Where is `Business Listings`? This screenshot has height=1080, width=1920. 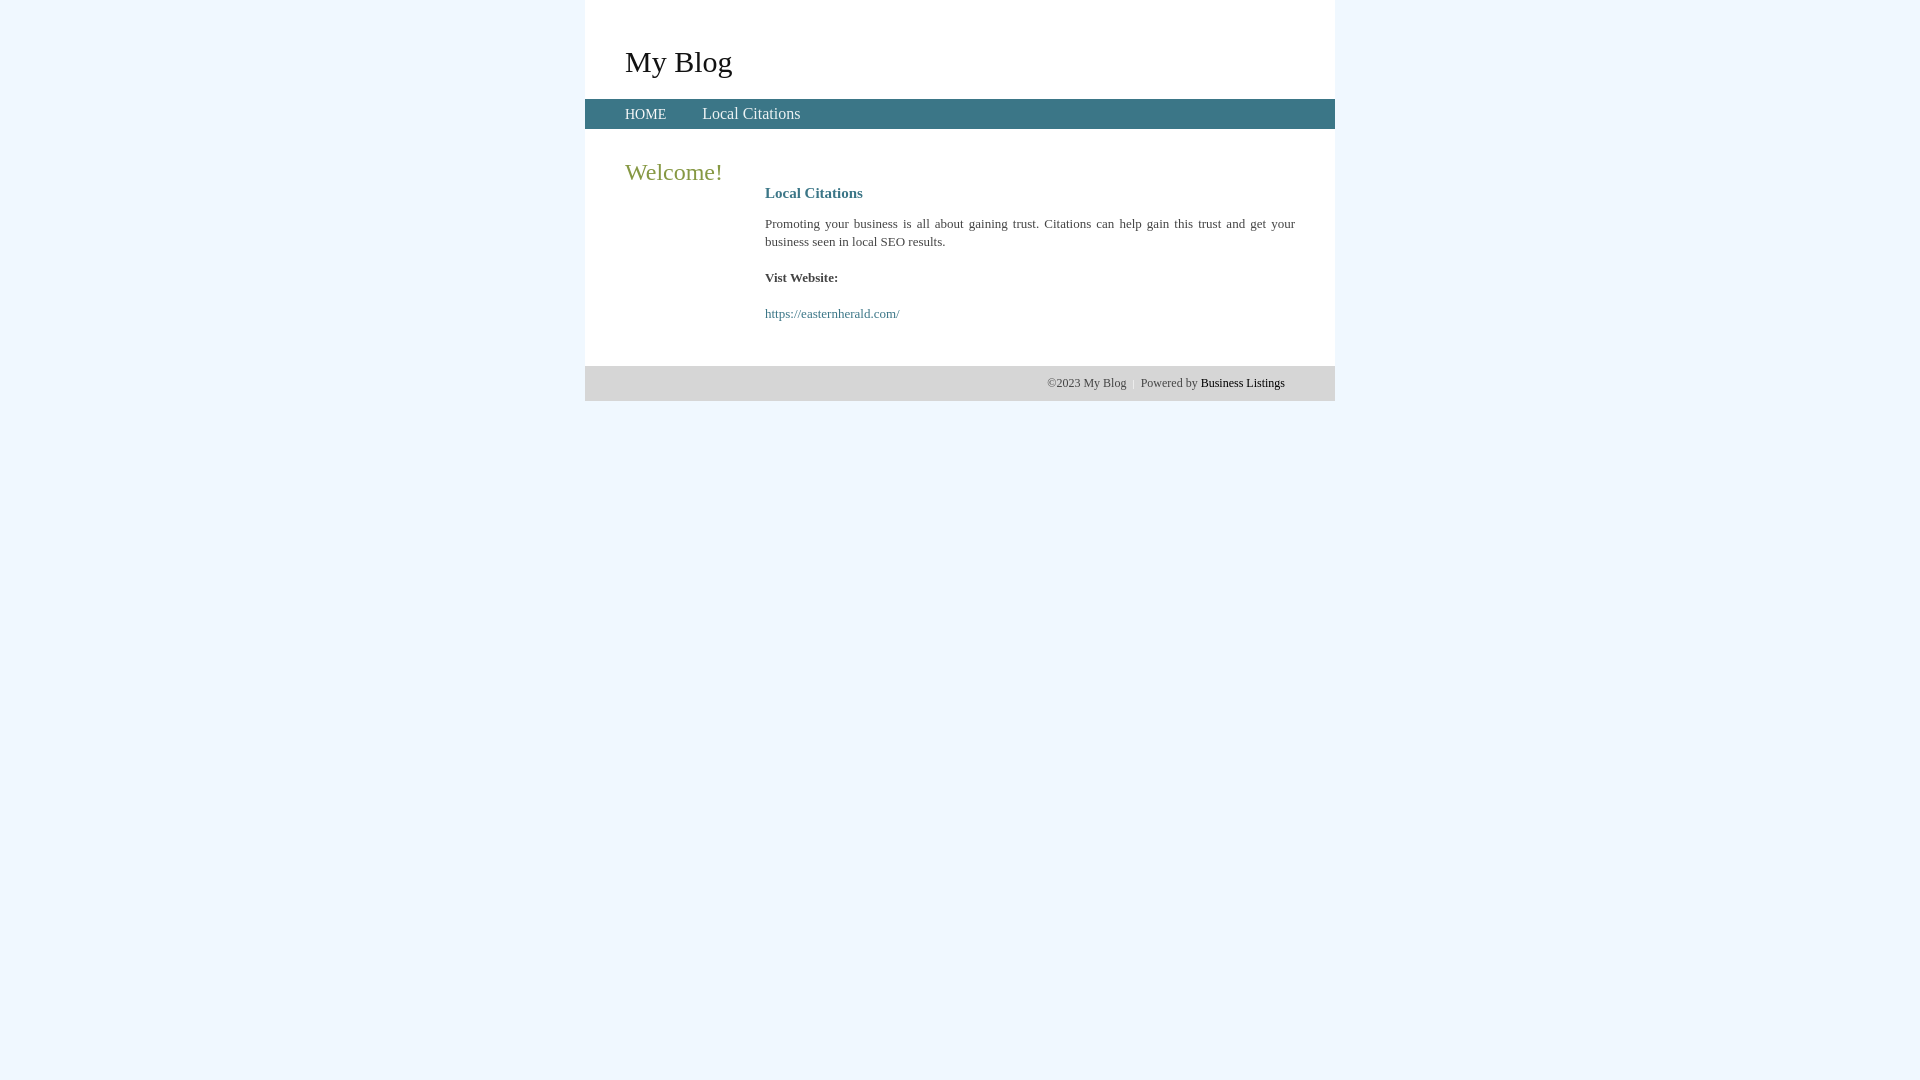 Business Listings is located at coordinates (1243, 383).